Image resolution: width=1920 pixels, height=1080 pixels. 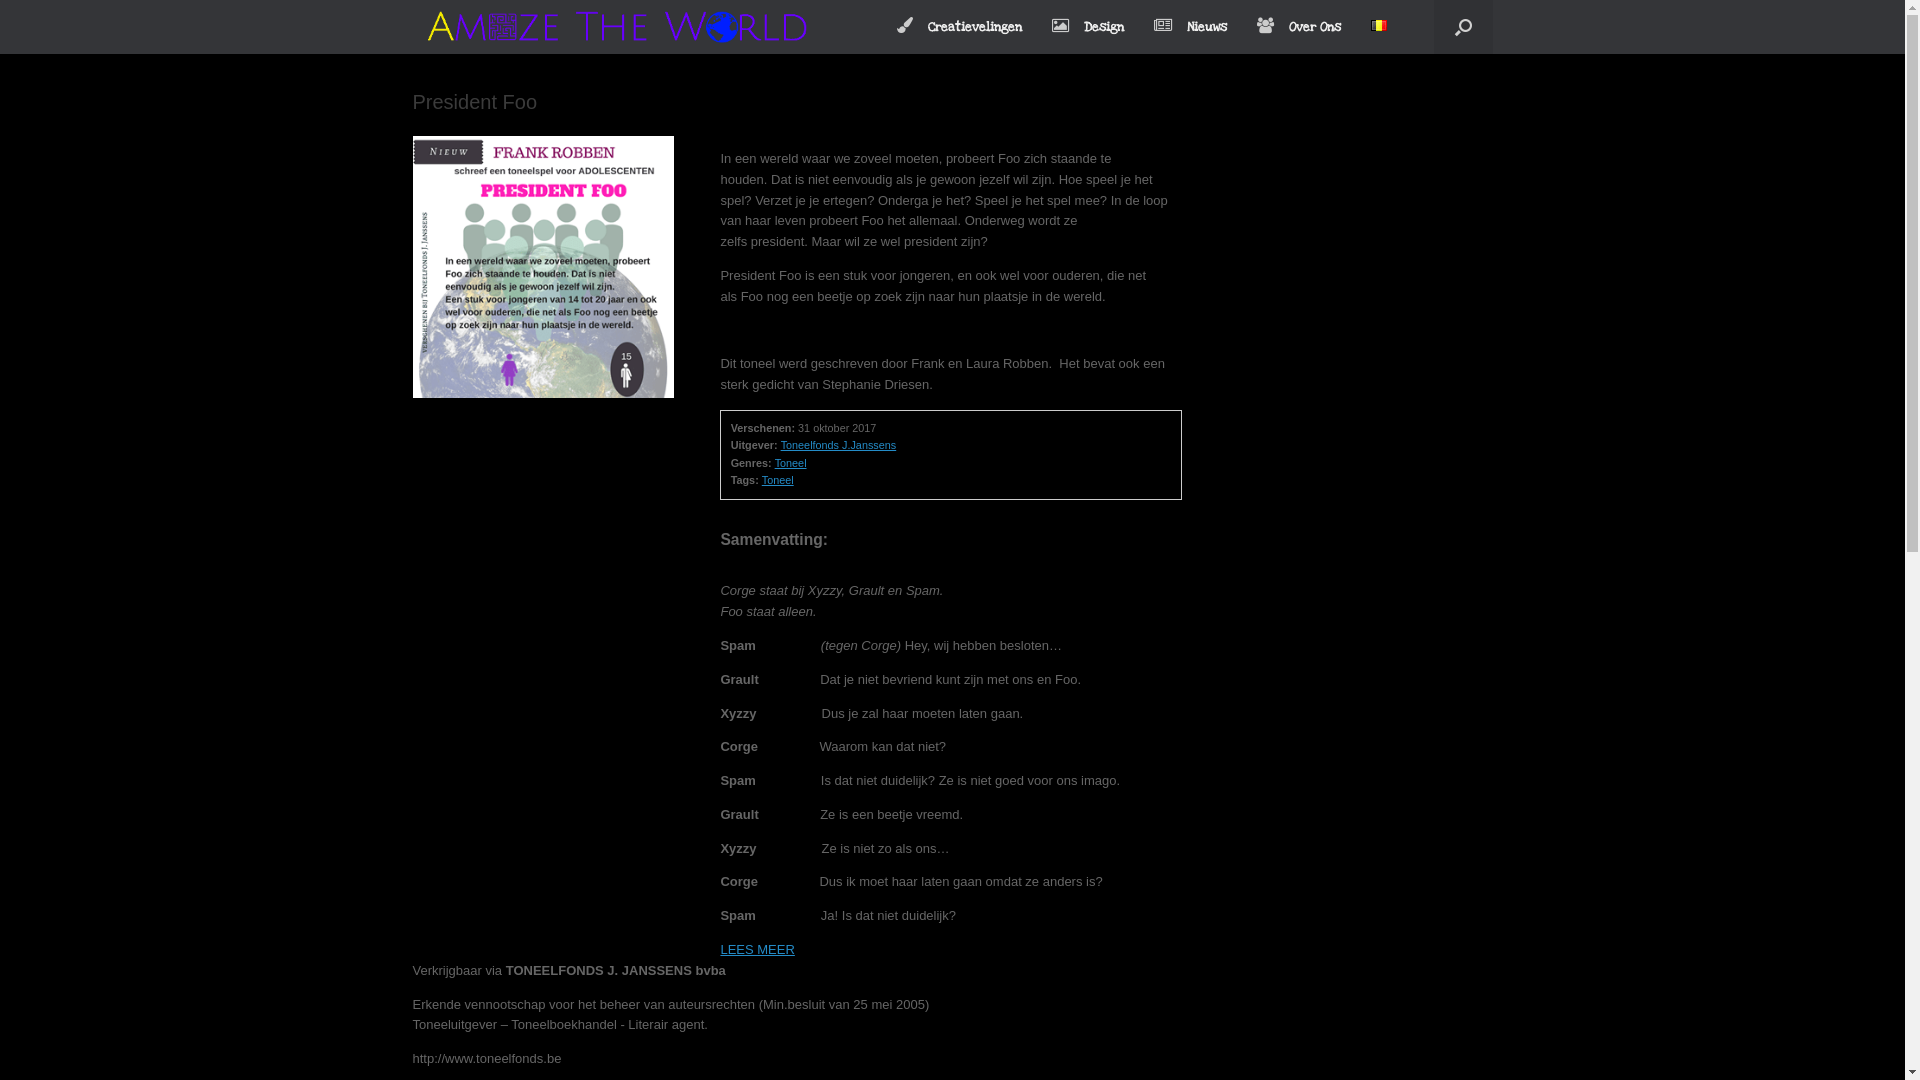 What do you see at coordinates (791, 463) in the screenshot?
I see `Toneel` at bounding box center [791, 463].